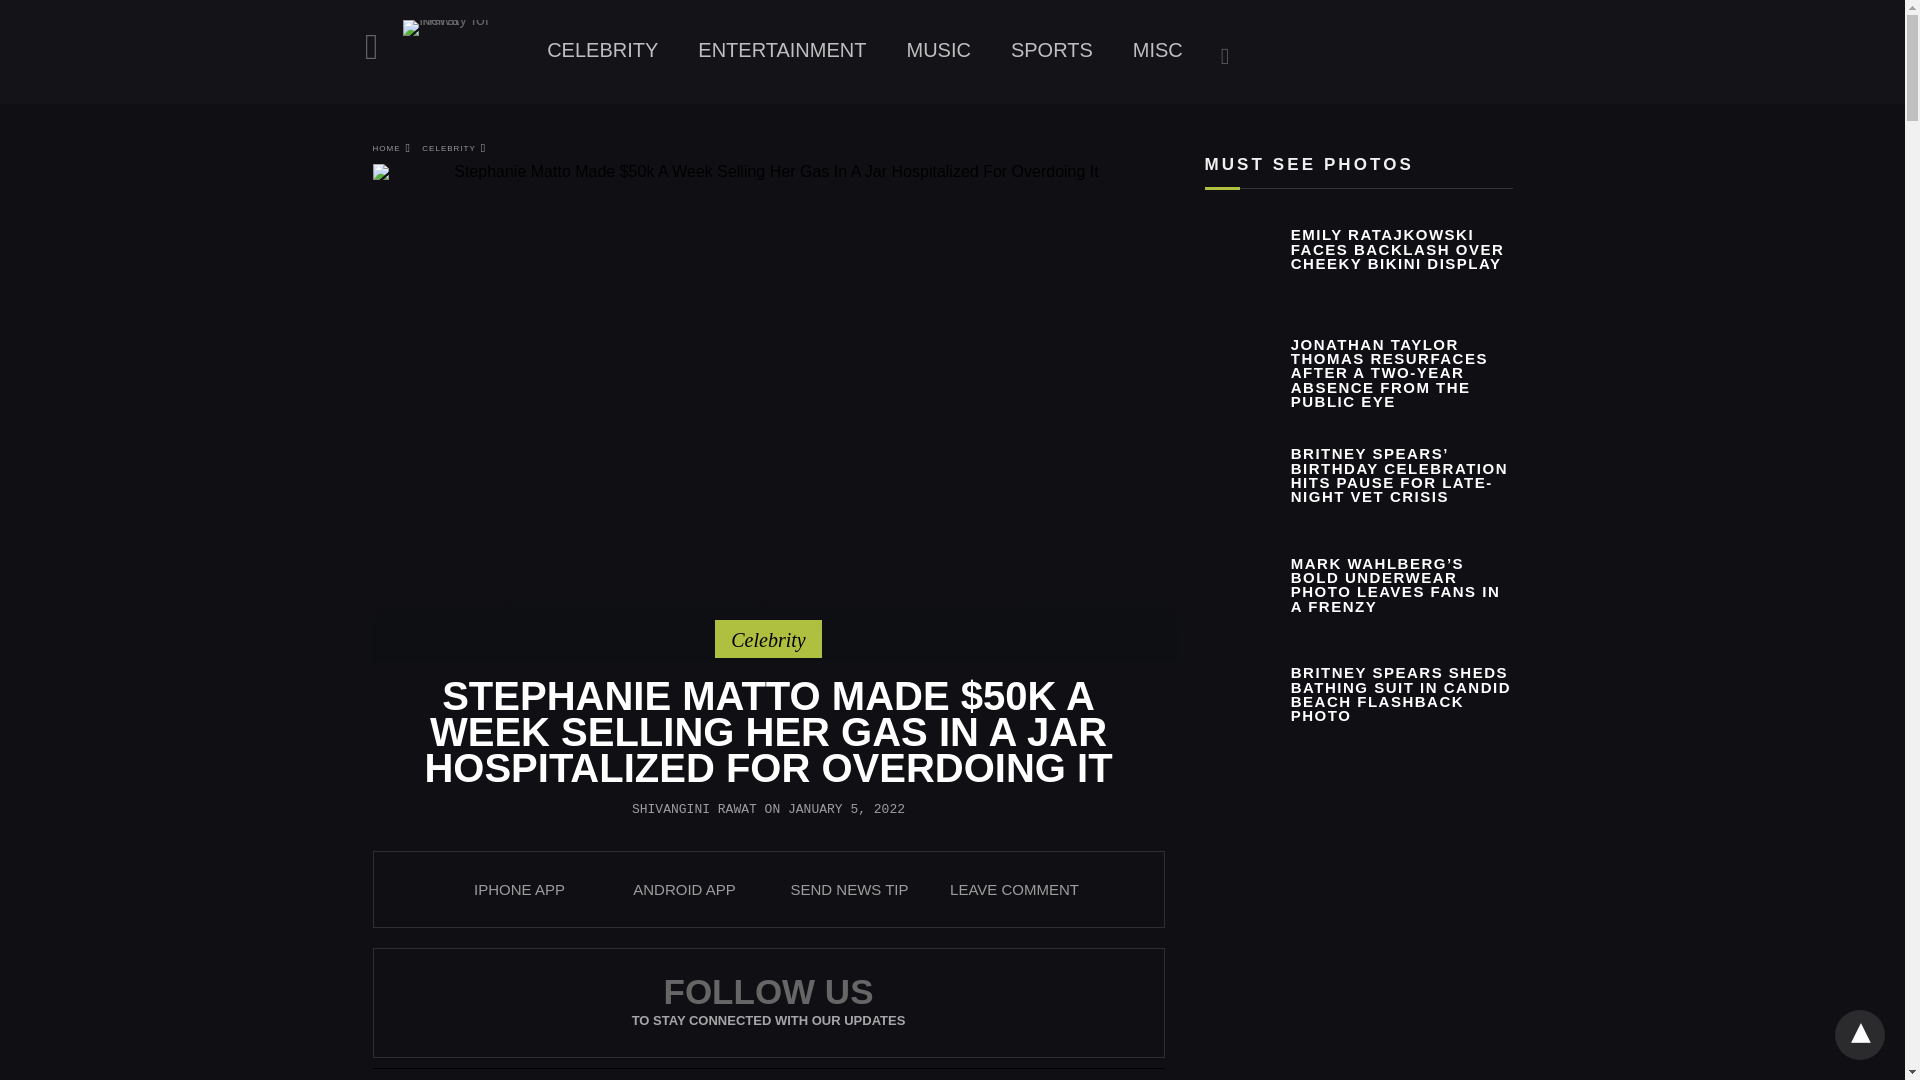 The width and height of the screenshot is (1920, 1080). I want to click on CELEBRITY, so click(602, 50).